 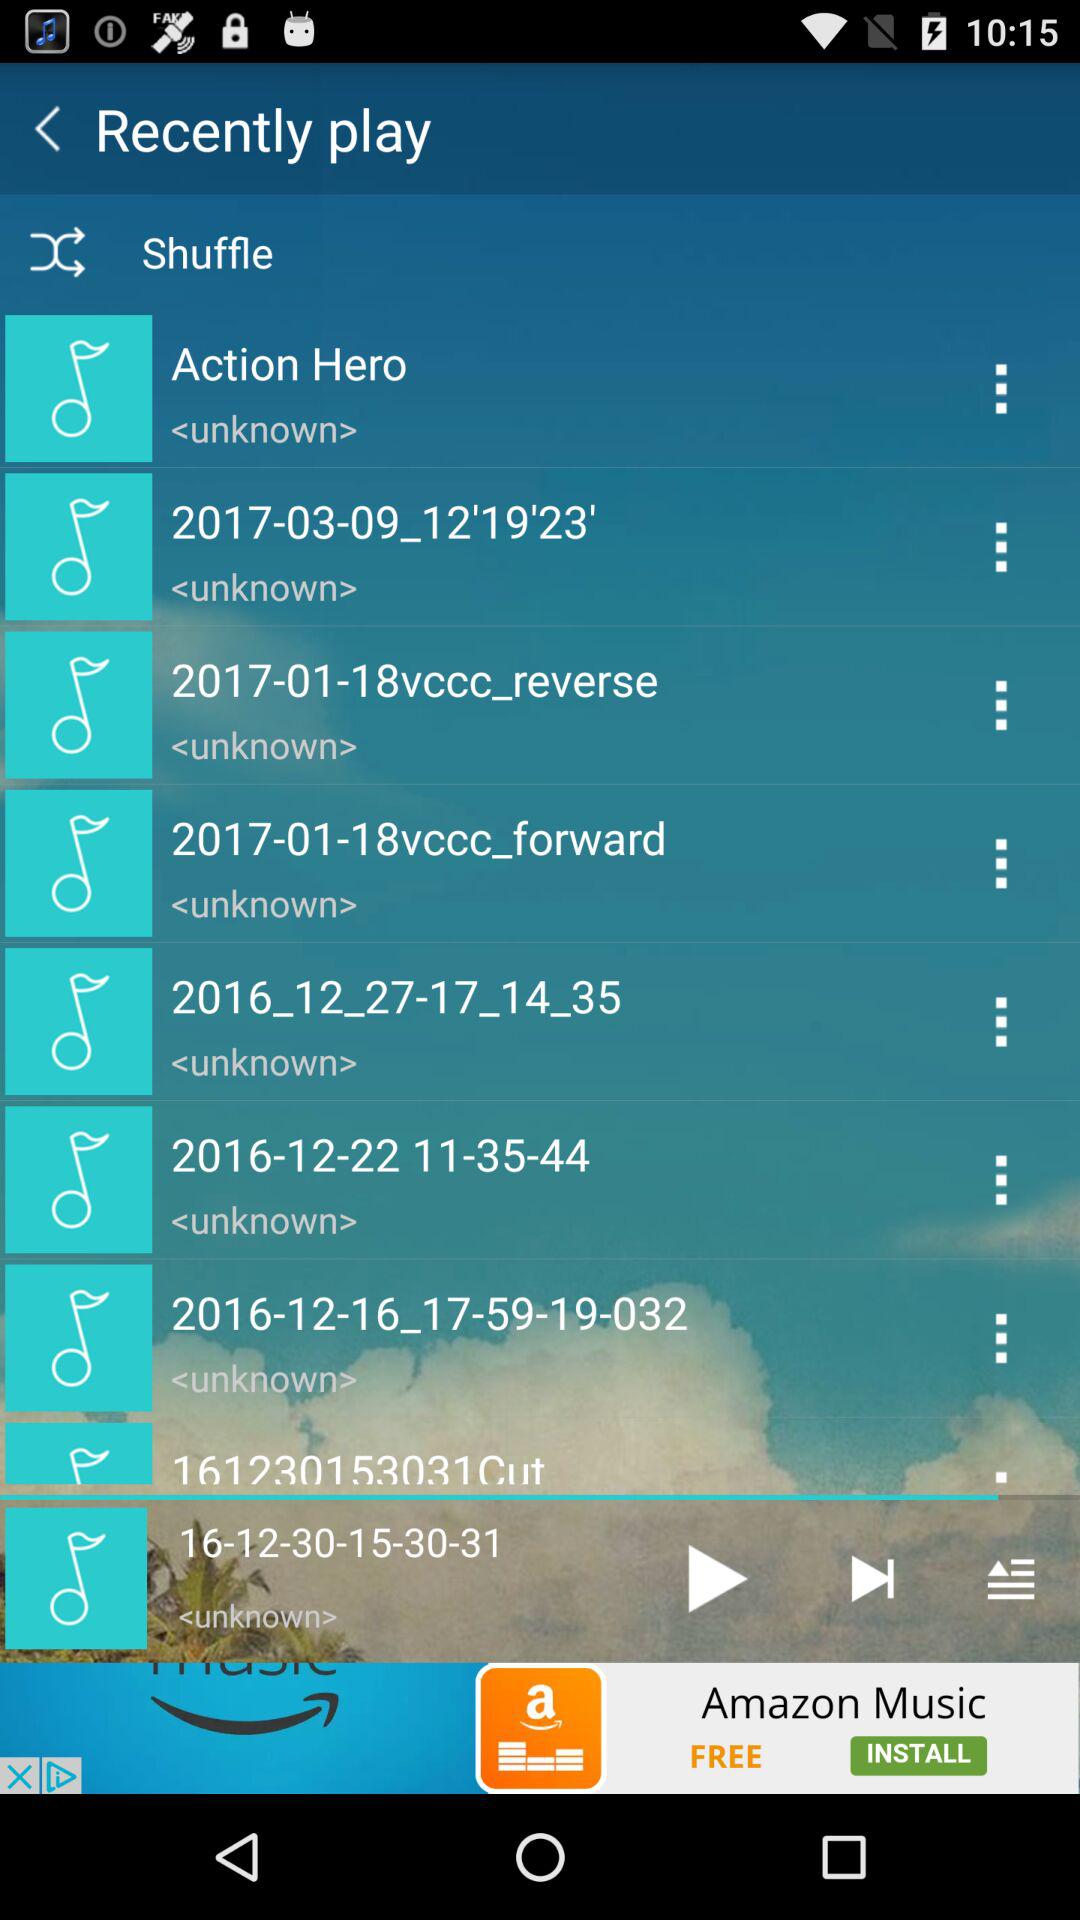 What do you see at coordinates (872, 1578) in the screenshot?
I see `play next track` at bounding box center [872, 1578].